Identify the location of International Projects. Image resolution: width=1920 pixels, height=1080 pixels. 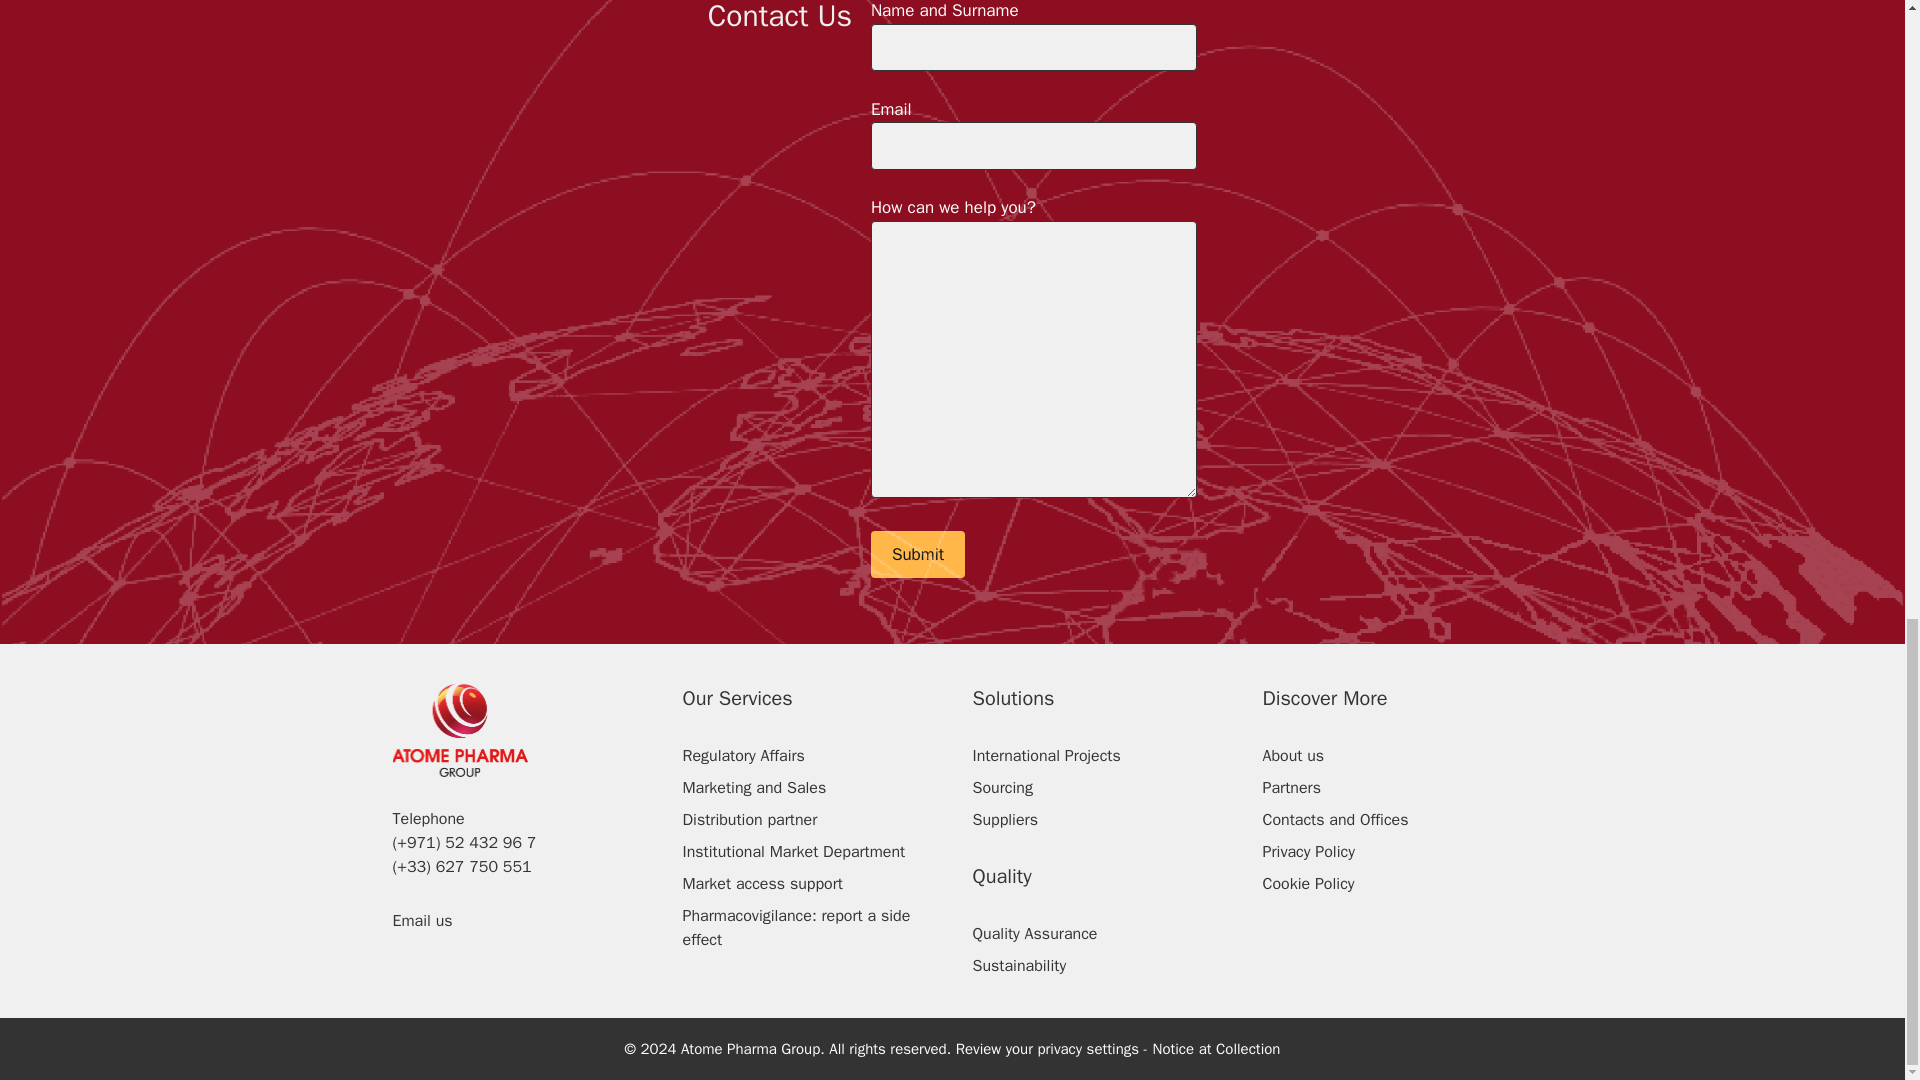
(1045, 756).